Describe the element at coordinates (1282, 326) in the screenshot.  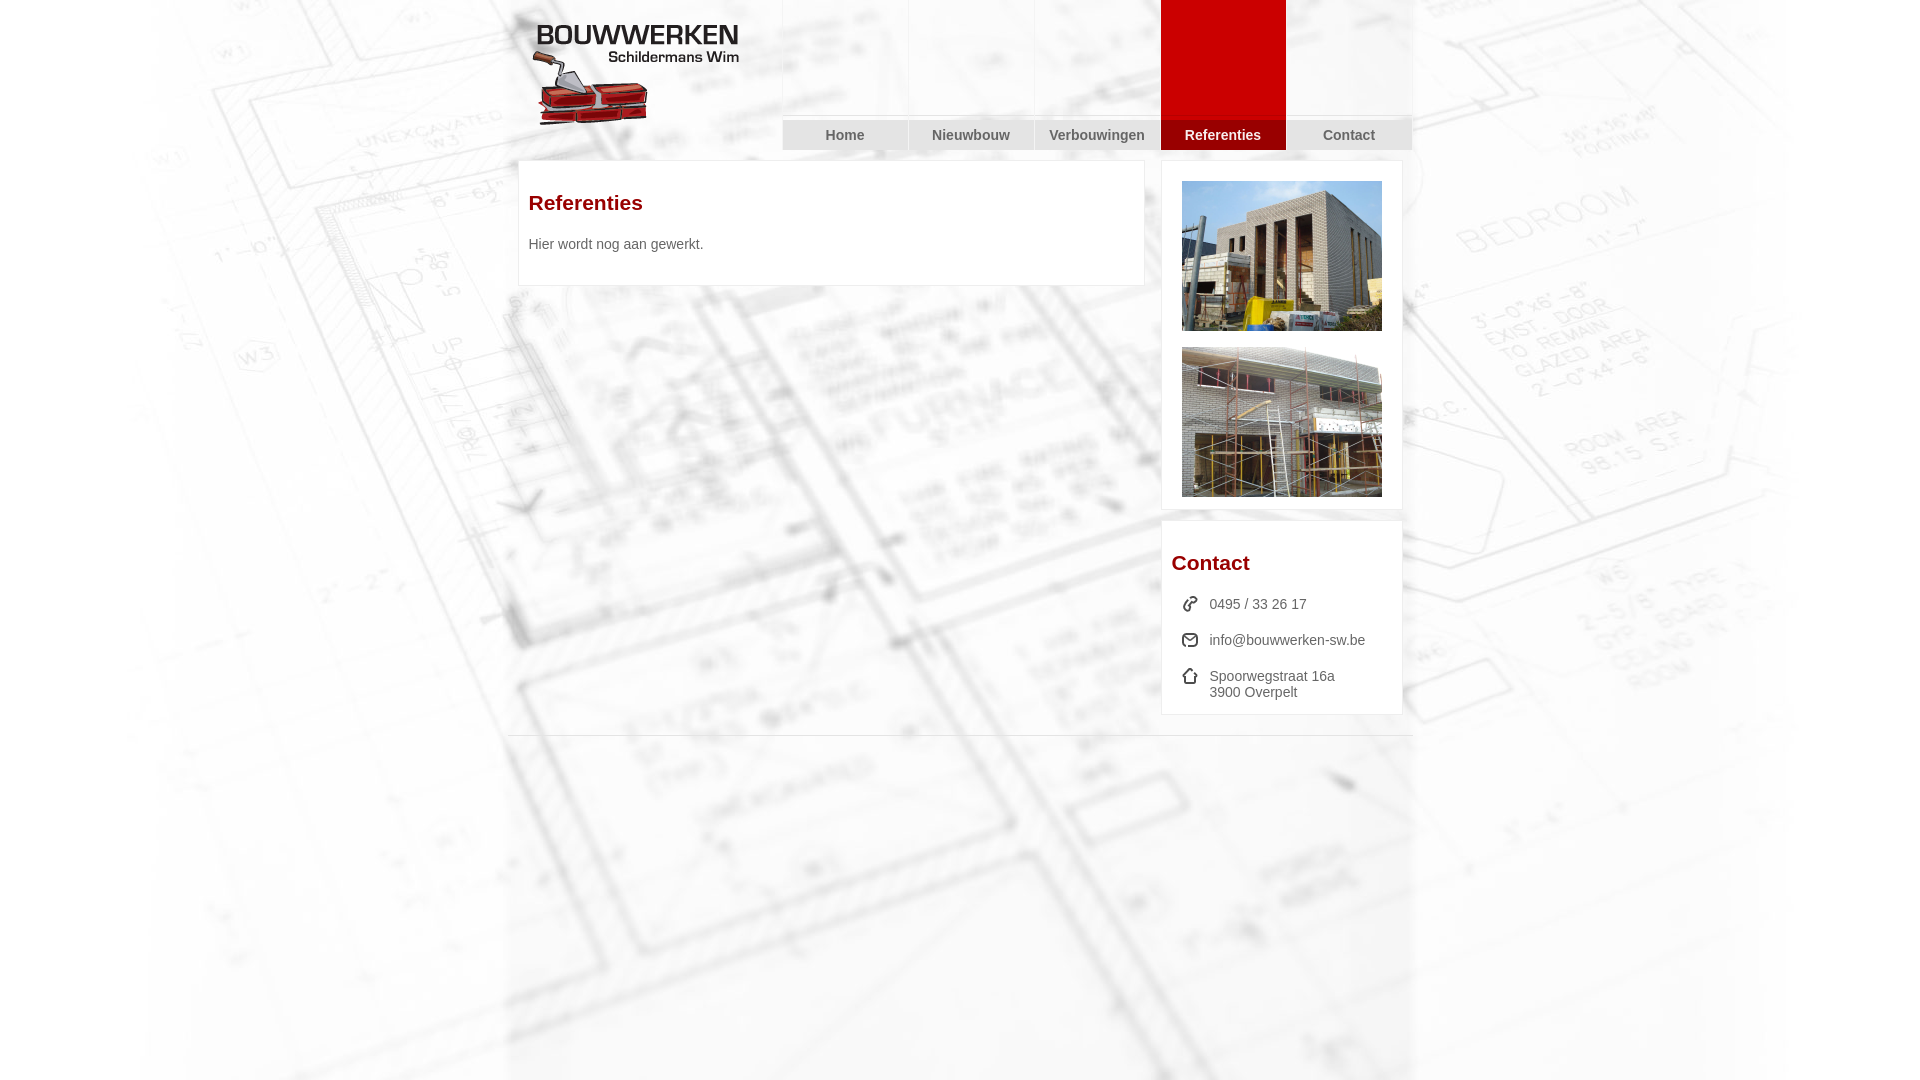
I see `Nieuwbouw` at that location.